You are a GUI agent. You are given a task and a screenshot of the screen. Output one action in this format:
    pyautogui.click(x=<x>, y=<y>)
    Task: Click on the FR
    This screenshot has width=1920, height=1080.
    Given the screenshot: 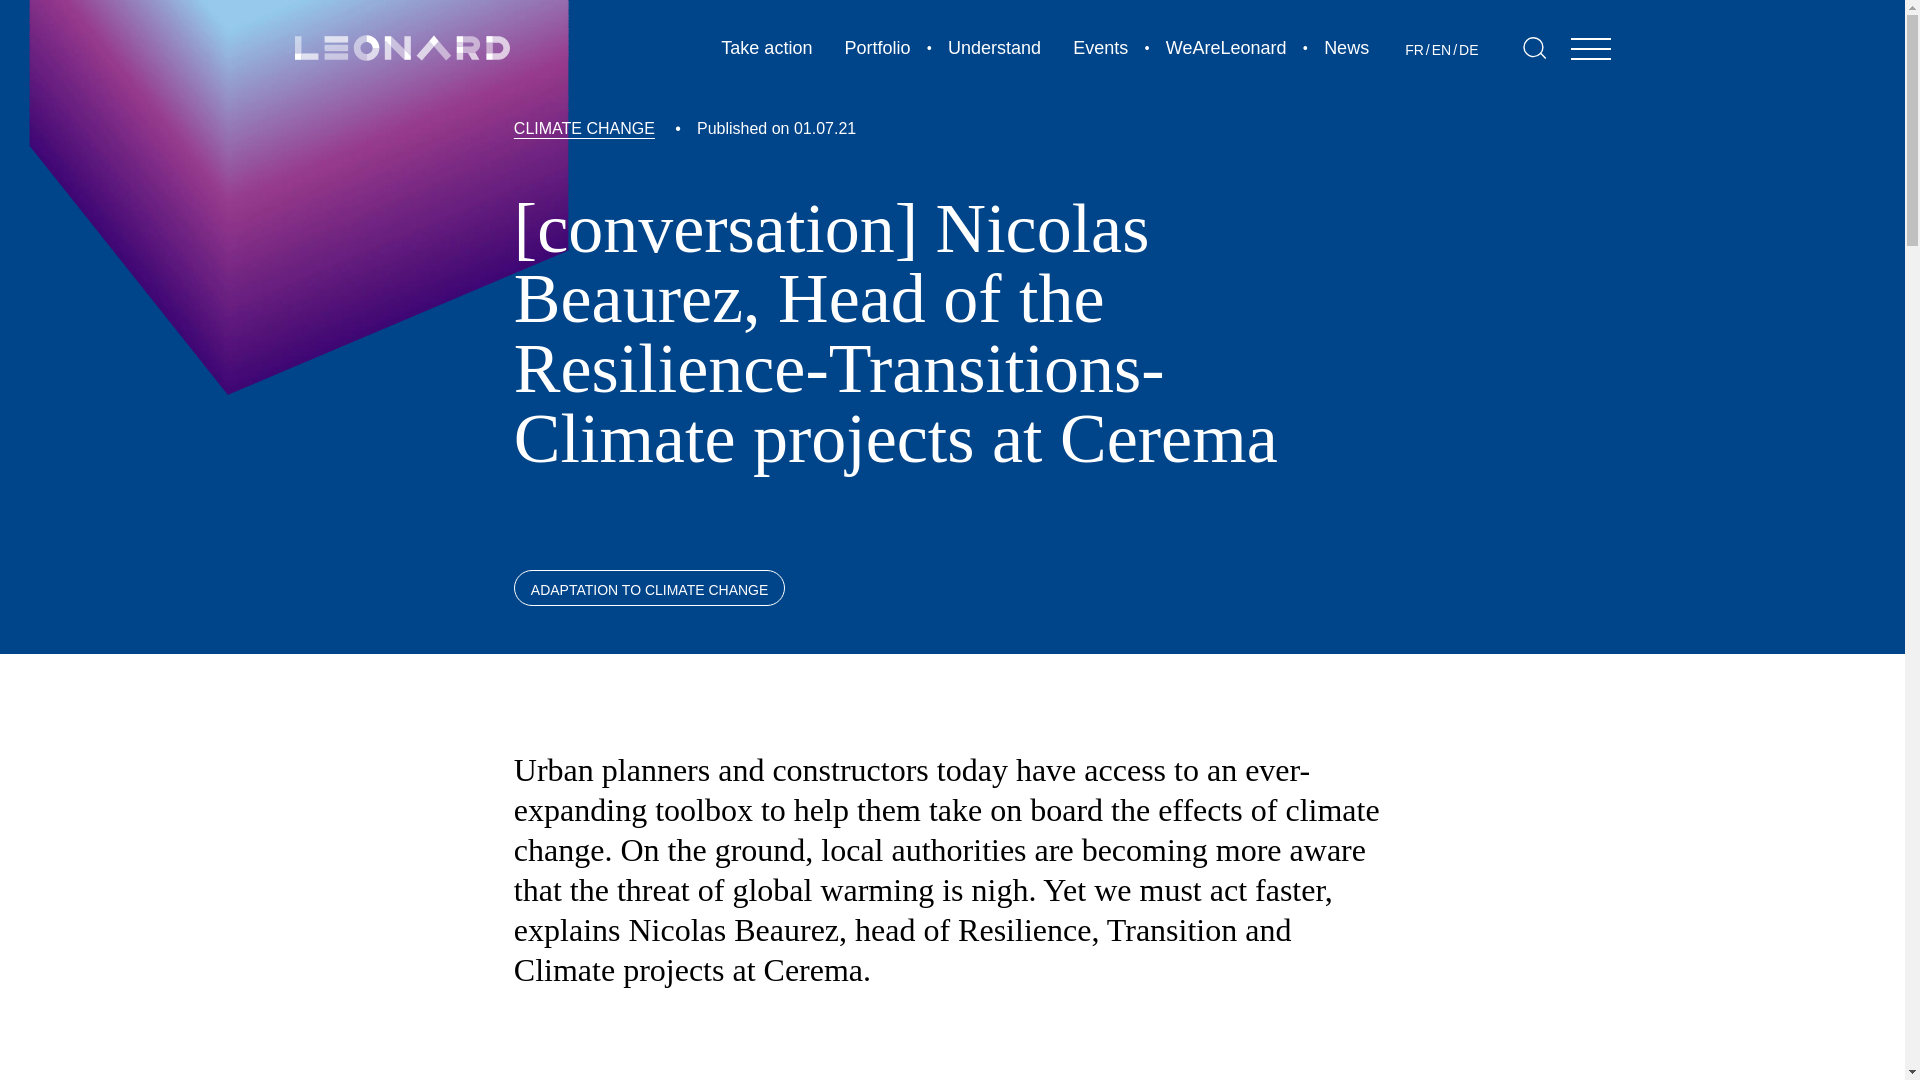 What is the action you would take?
    pyautogui.click(x=1414, y=50)
    